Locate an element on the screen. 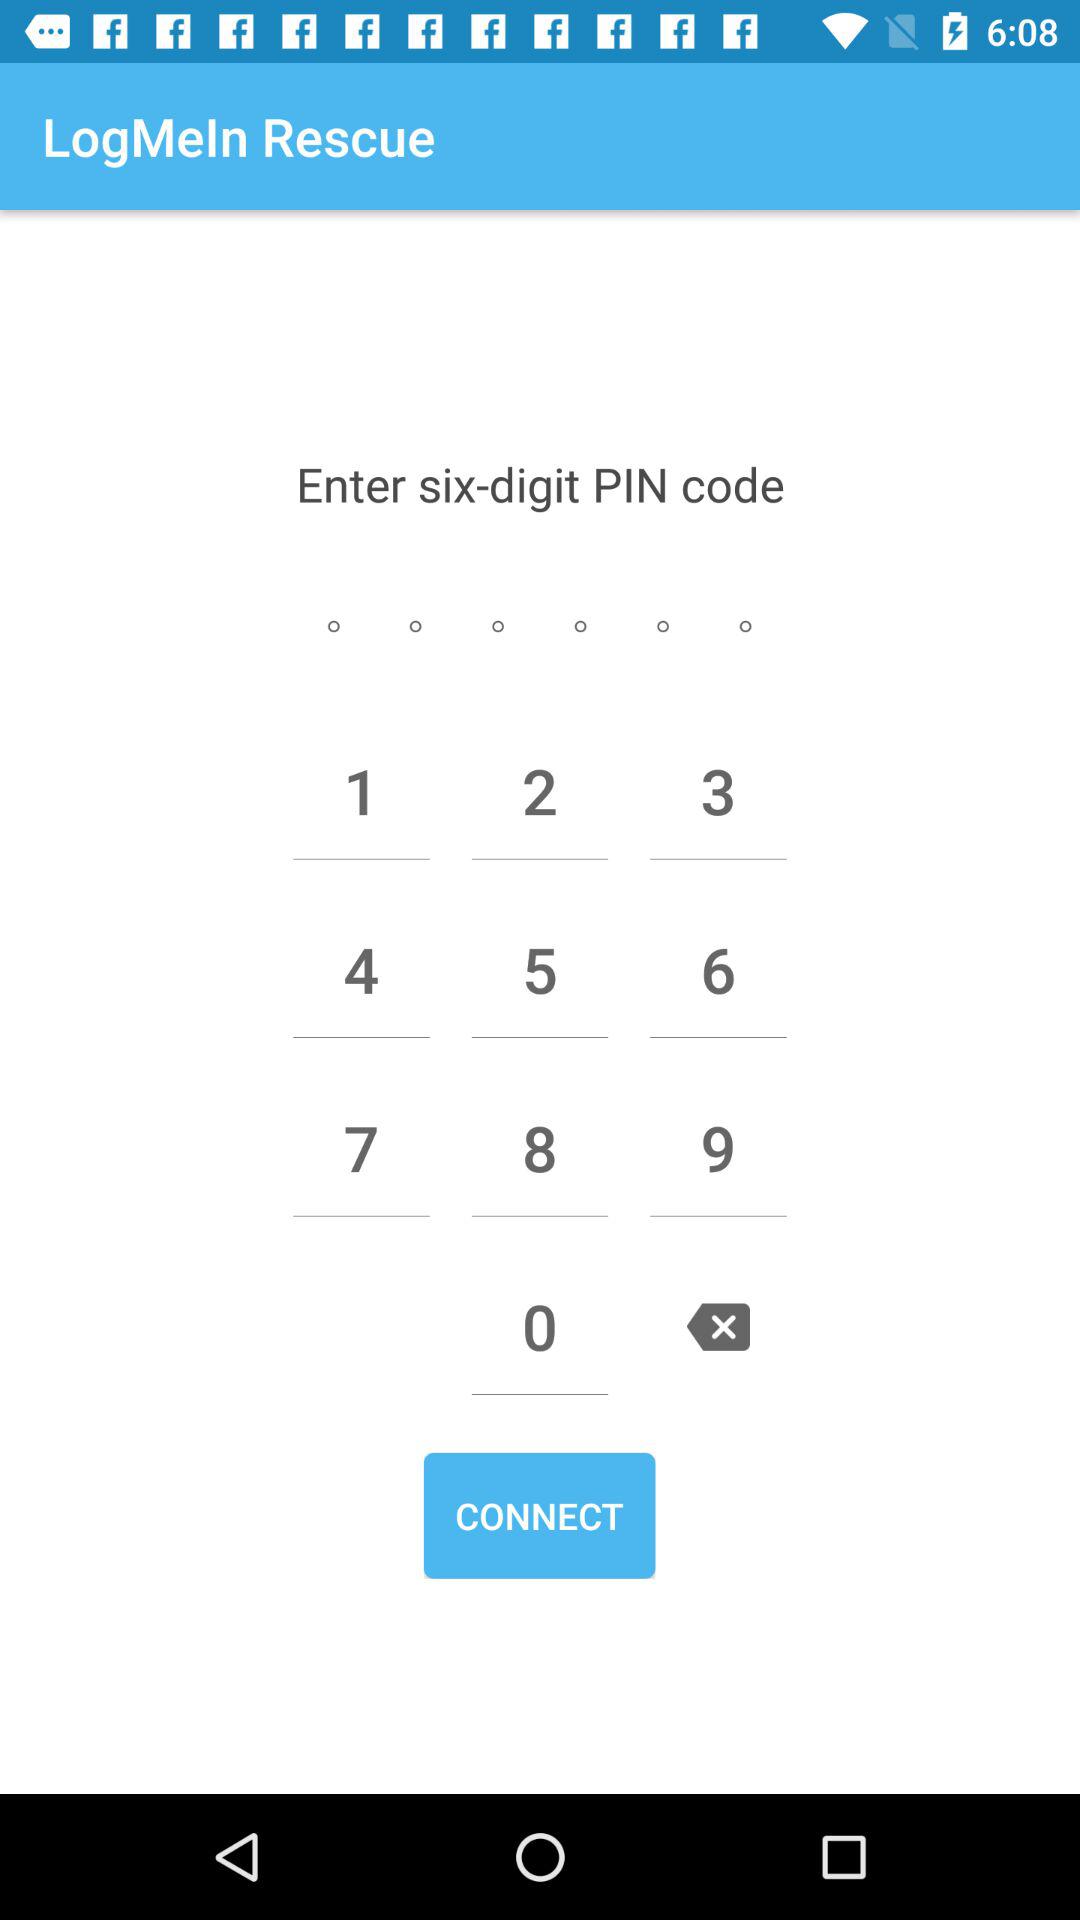 This screenshot has width=1080, height=1920. launch icon next to the 8 is located at coordinates (718, 1148).